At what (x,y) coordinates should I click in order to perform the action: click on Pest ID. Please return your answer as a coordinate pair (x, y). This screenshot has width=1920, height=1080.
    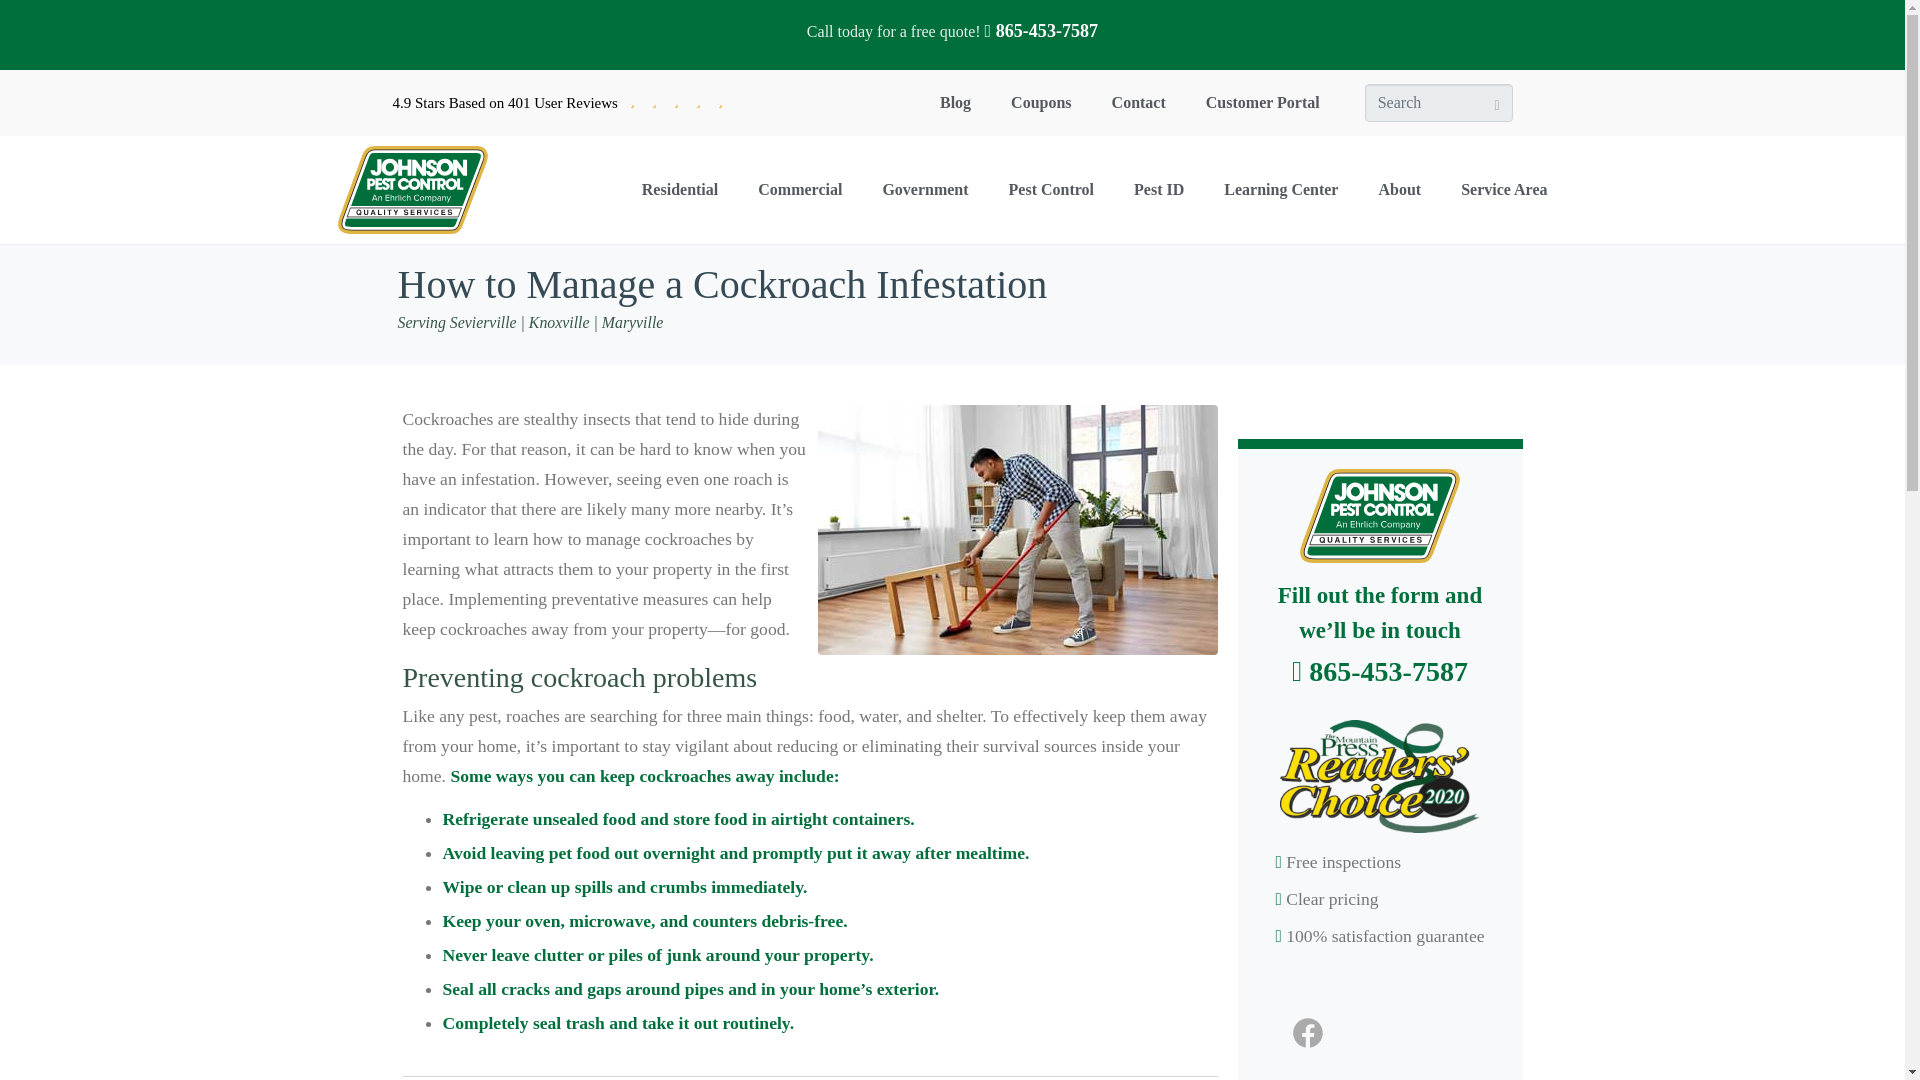
    Looking at the image, I should click on (1158, 190).